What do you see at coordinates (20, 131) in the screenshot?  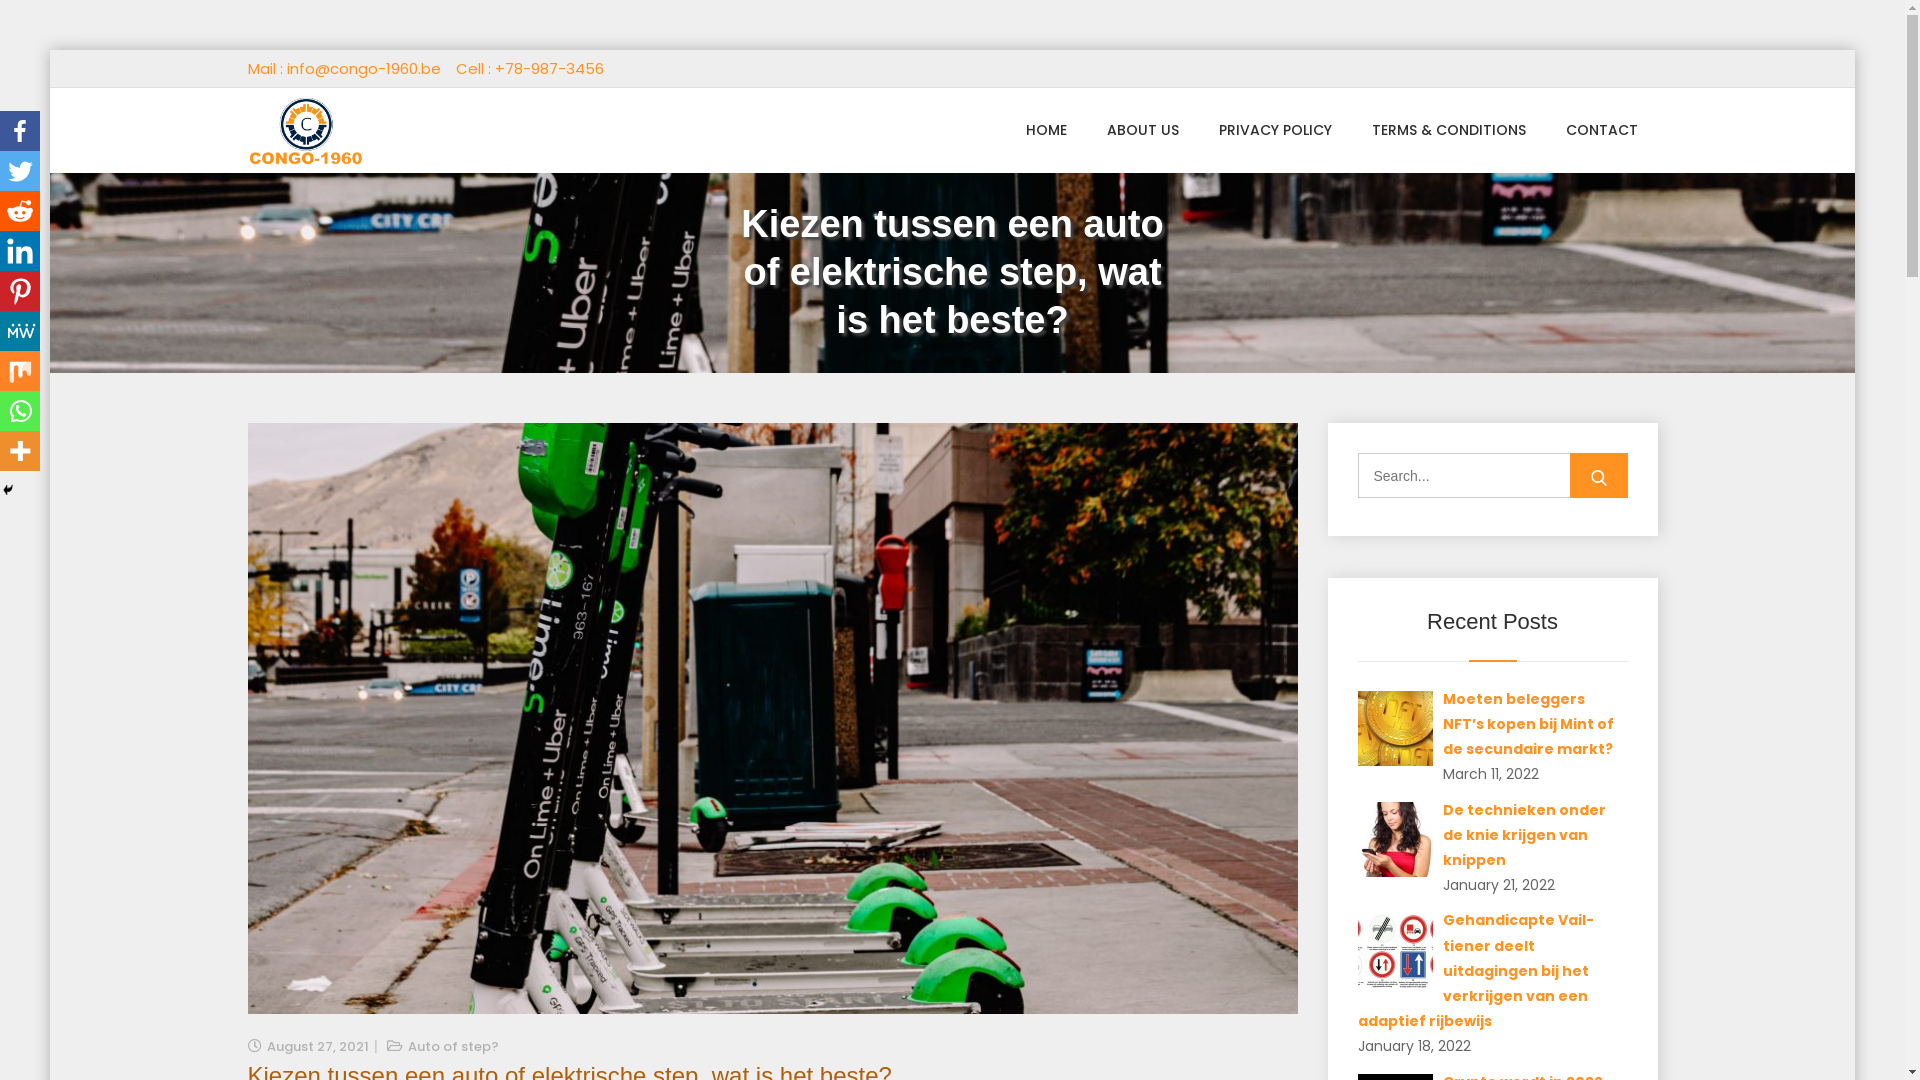 I see `Facebook` at bounding box center [20, 131].